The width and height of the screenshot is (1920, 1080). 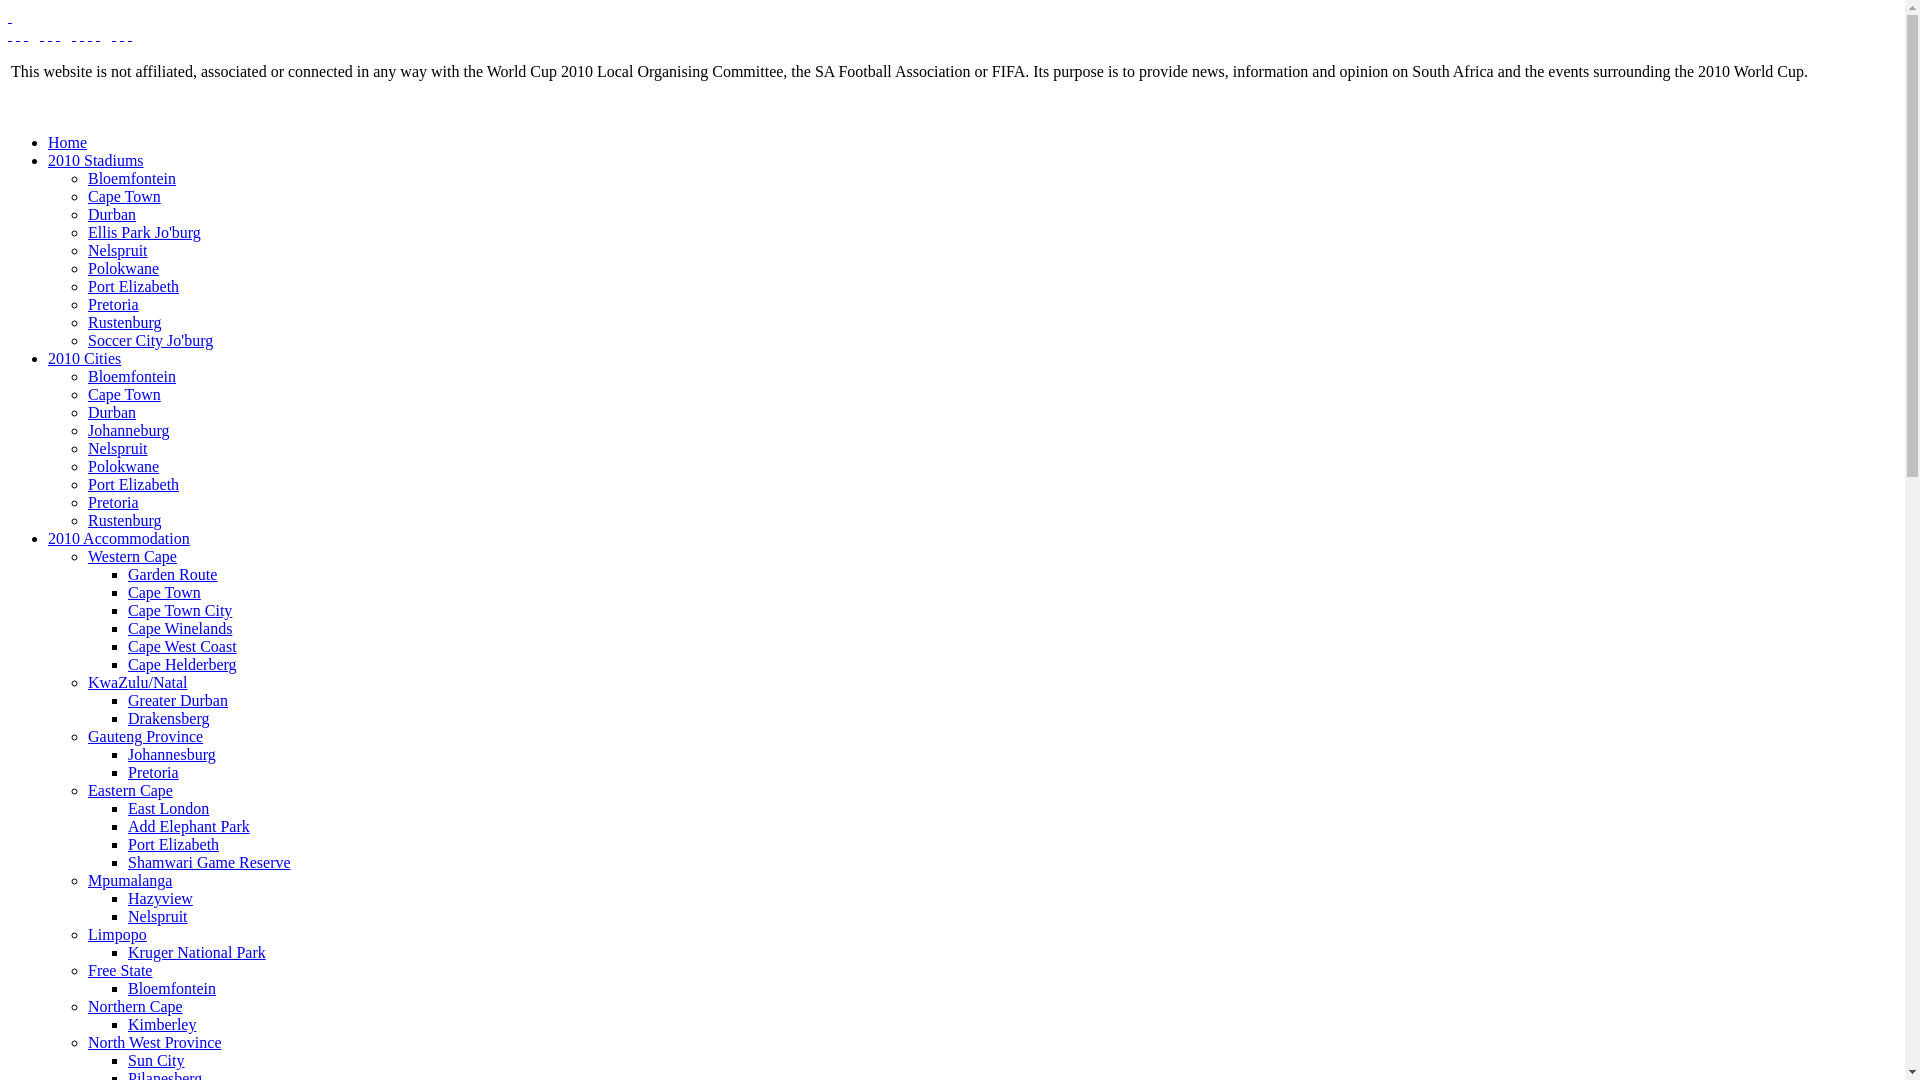 What do you see at coordinates (136, 1006) in the screenshot?
I see `Northern Cape` at bounding box center [136, 1006].